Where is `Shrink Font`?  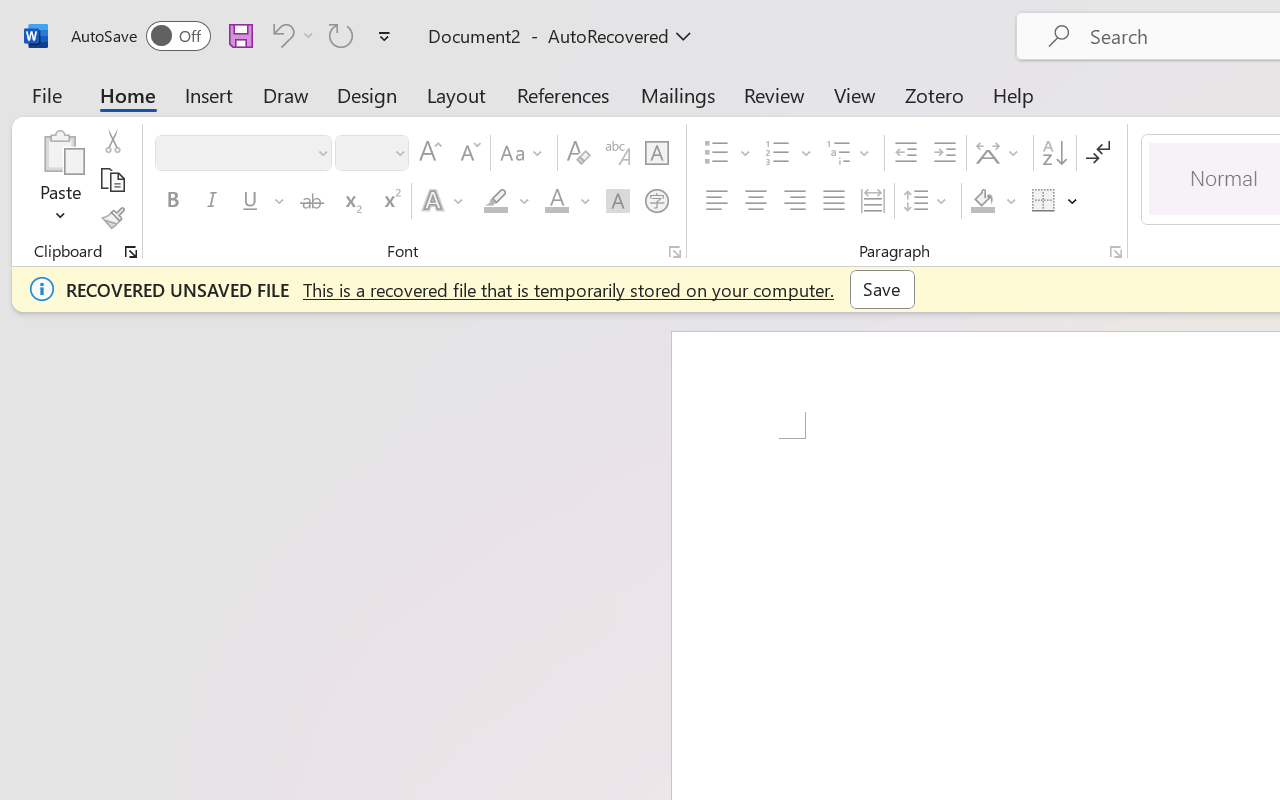 Shrink Font is located at coordinates (468, 153).